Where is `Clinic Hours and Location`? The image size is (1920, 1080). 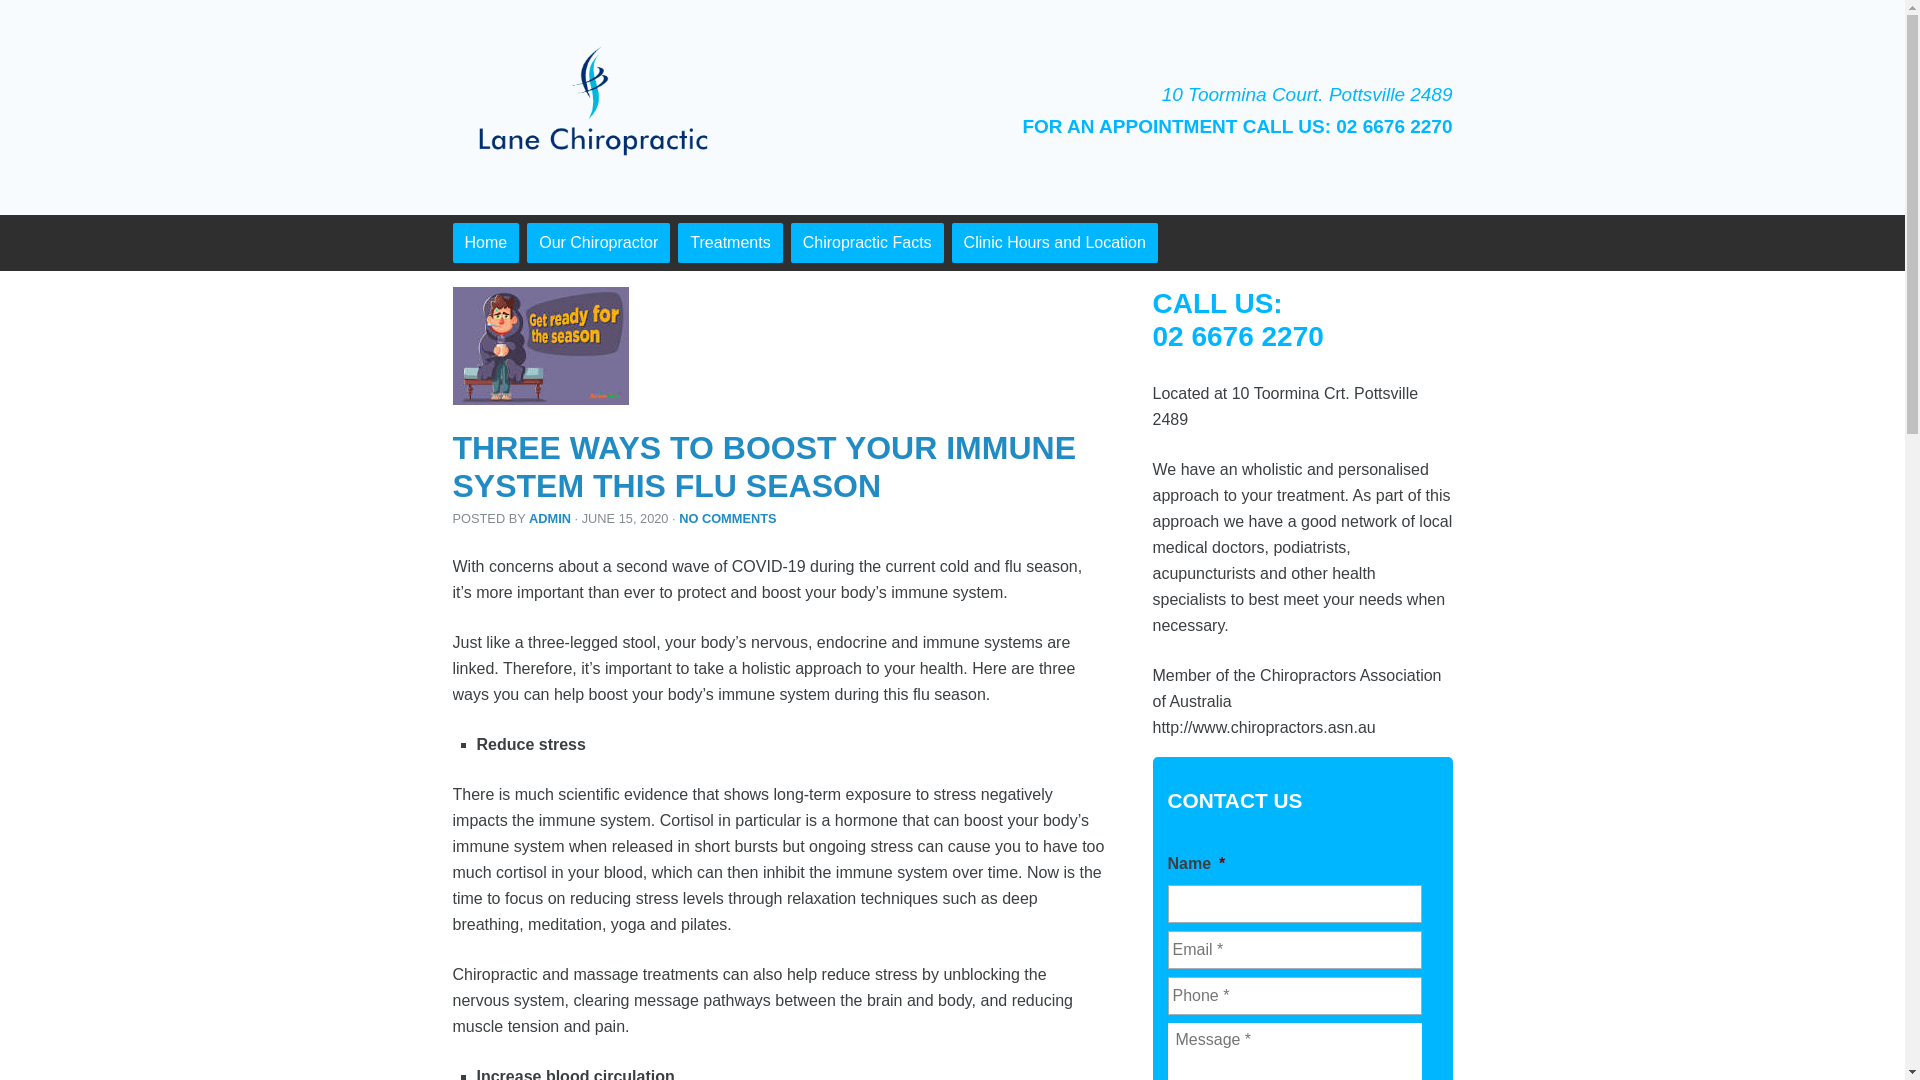 Clinic Hours and Location is located at coordinates (1055, 243).